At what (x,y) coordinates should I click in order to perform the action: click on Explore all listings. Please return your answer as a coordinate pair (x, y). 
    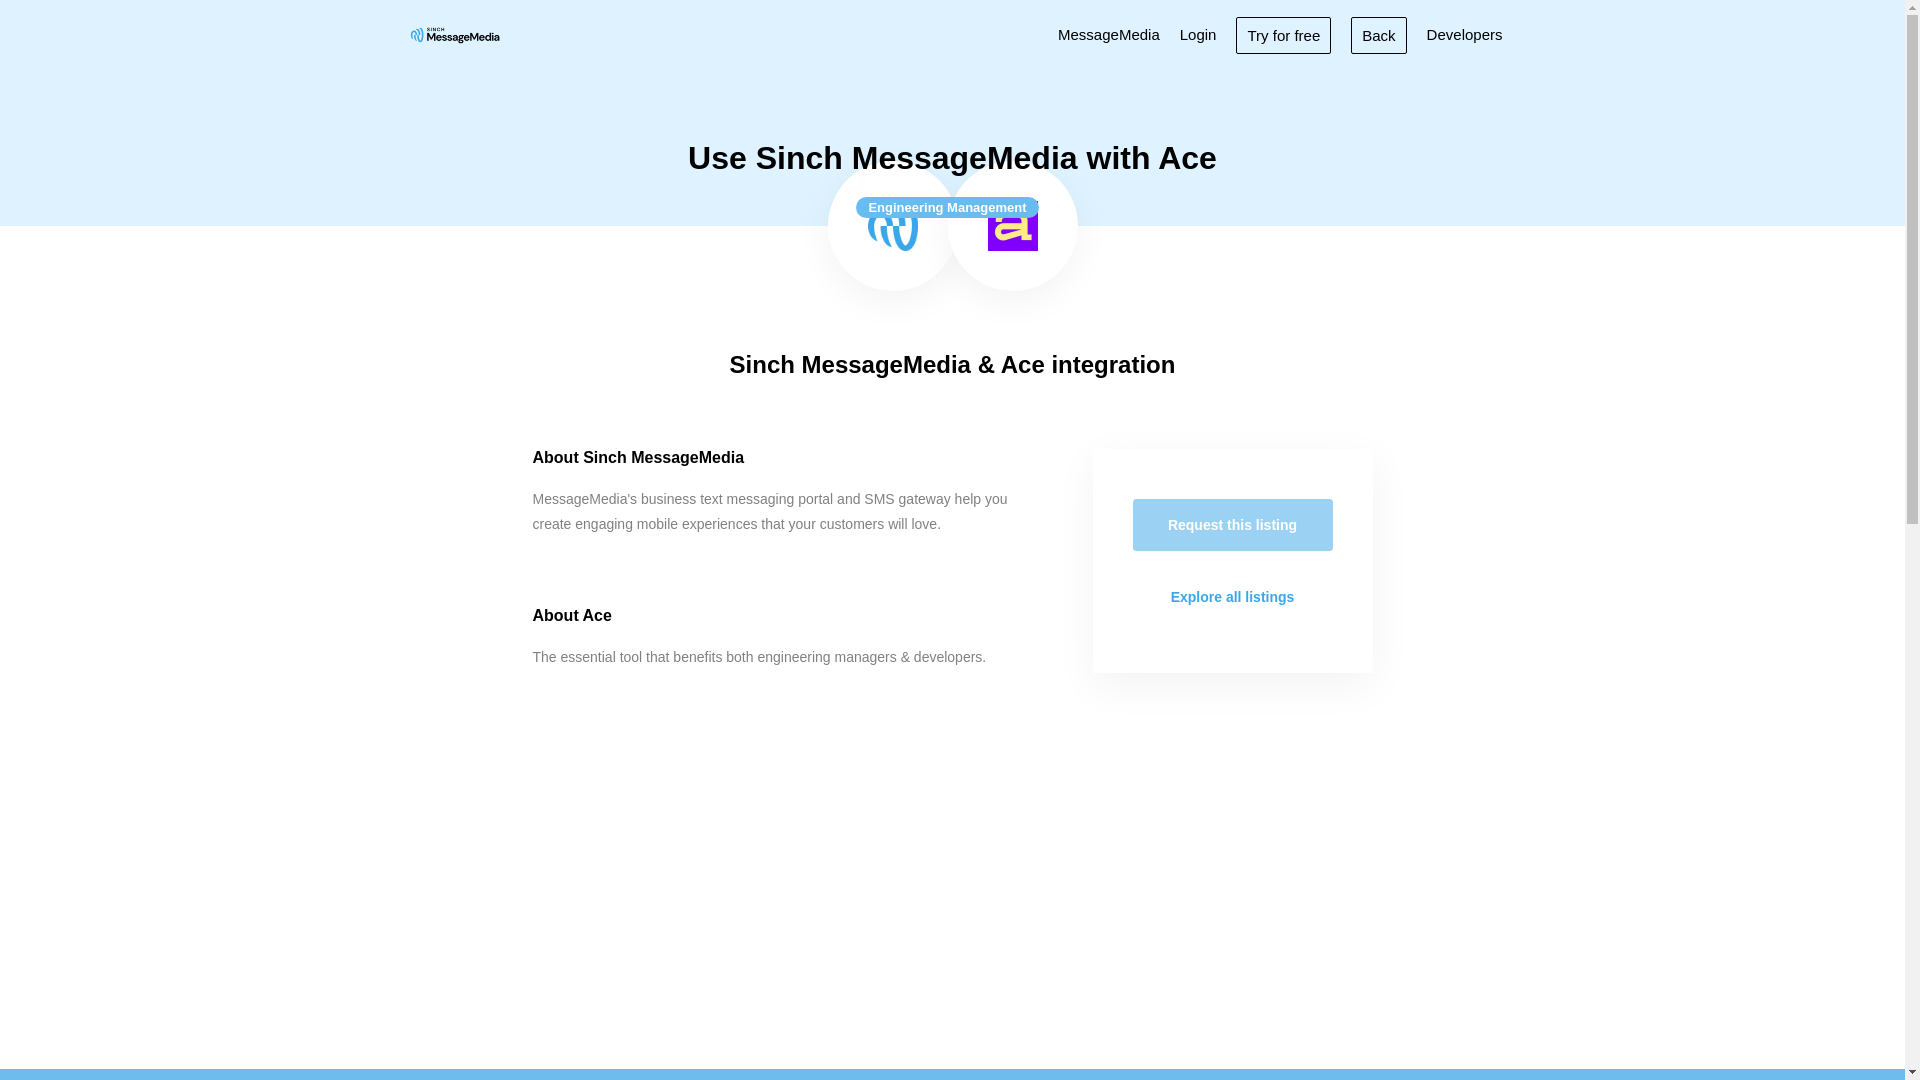
    Looking at the image, I should click on (1232, 597).